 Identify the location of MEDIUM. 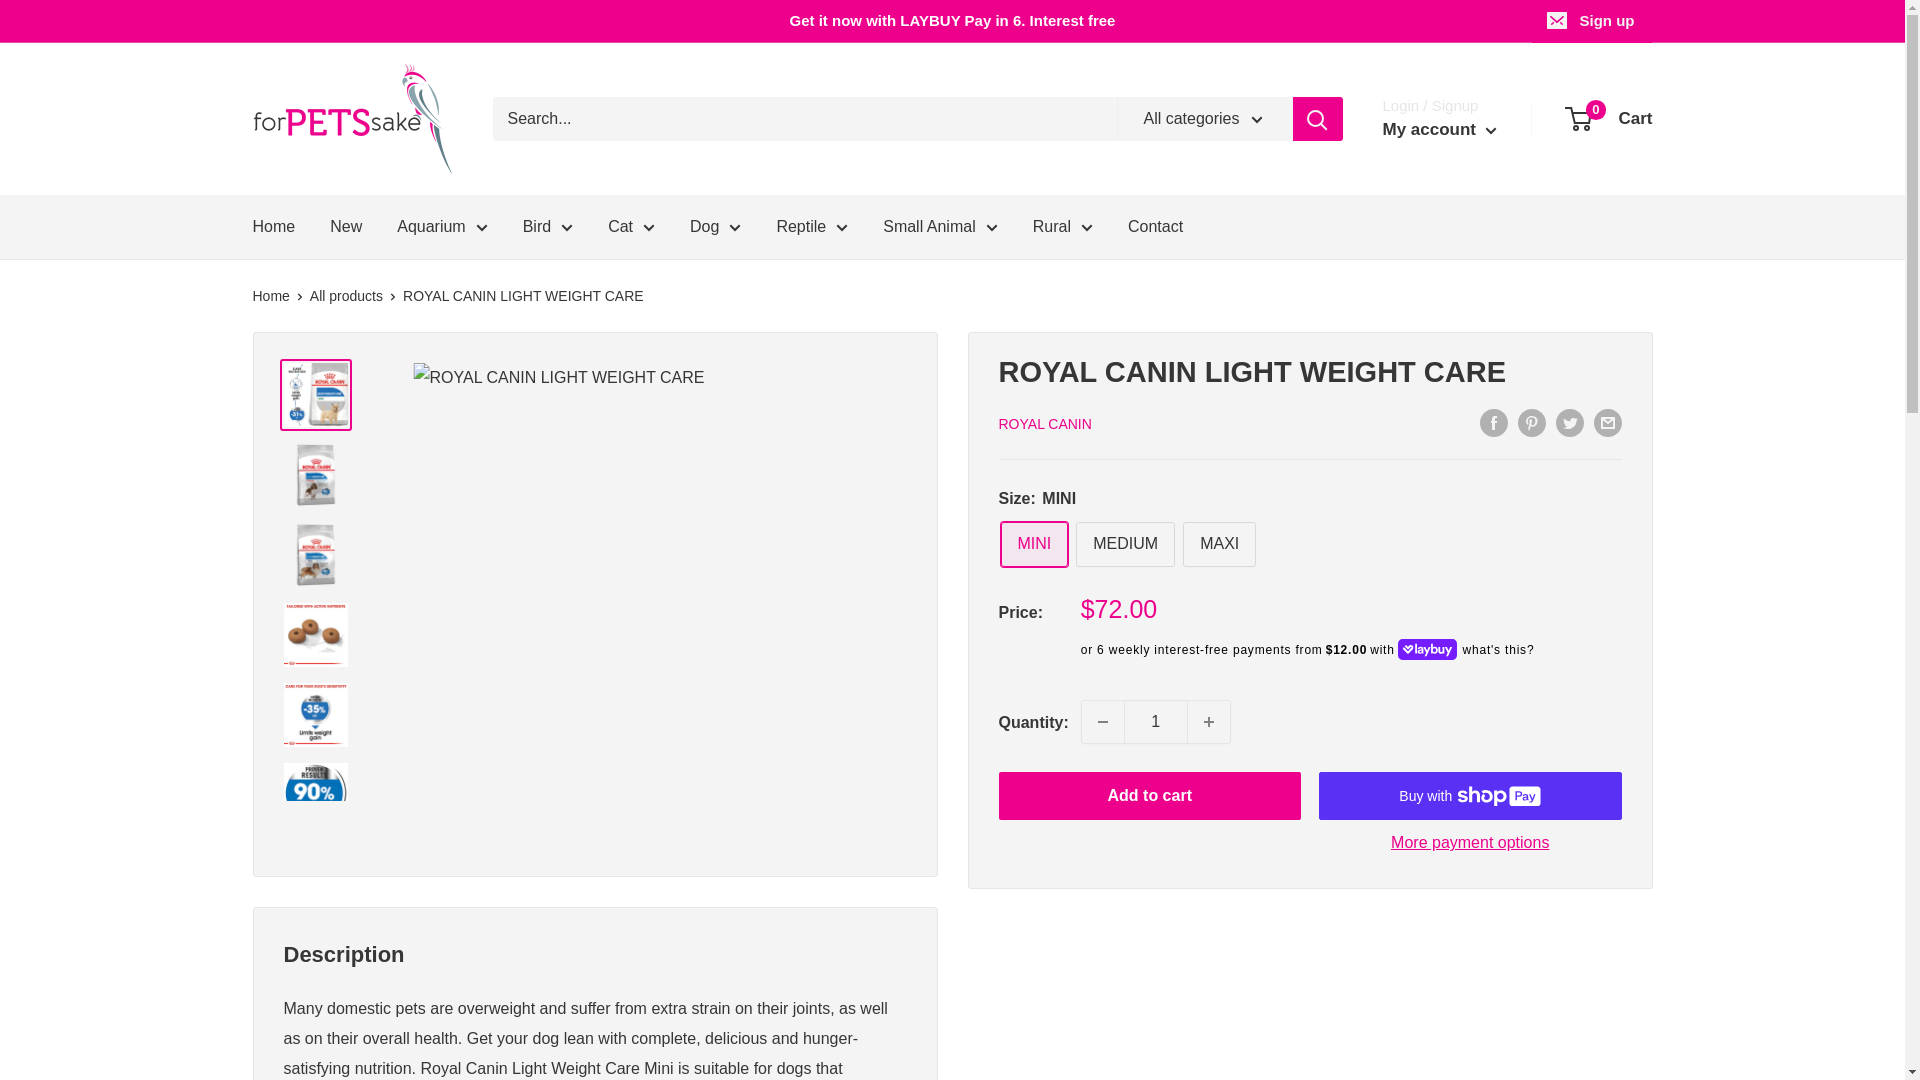
(1125, 544).